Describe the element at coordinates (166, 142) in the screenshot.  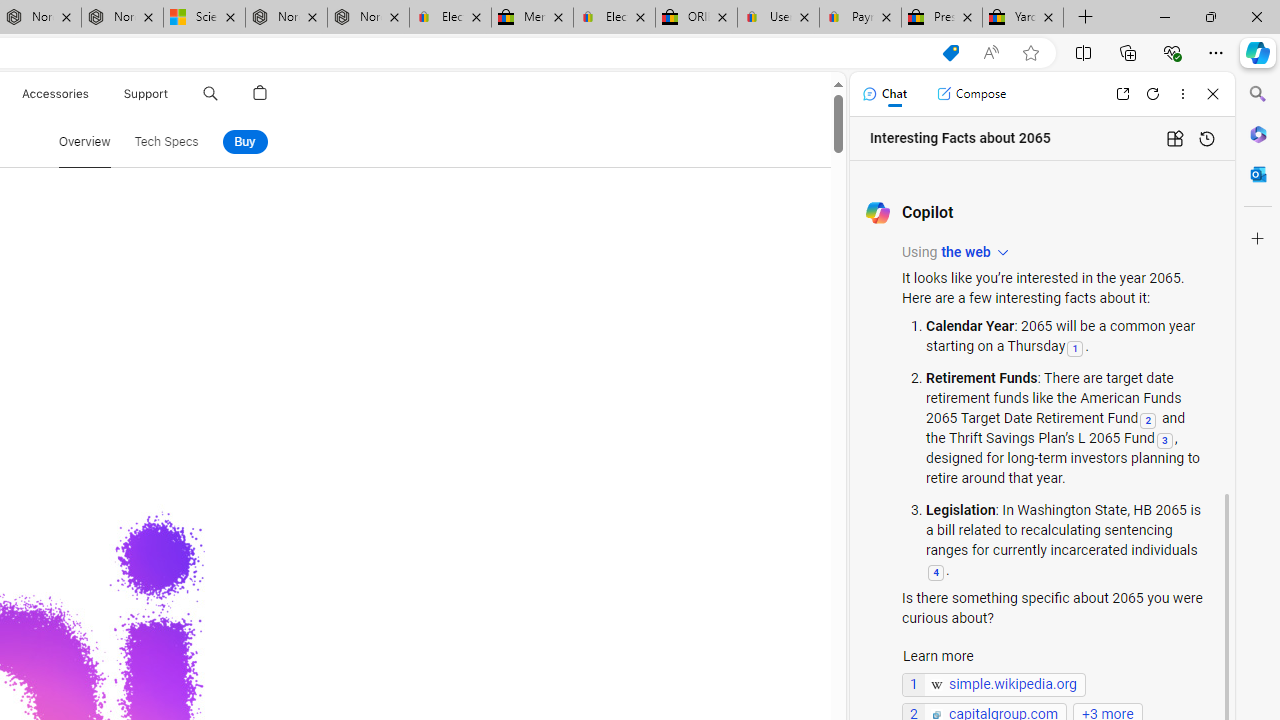
I see `Tech Specs` at that location.